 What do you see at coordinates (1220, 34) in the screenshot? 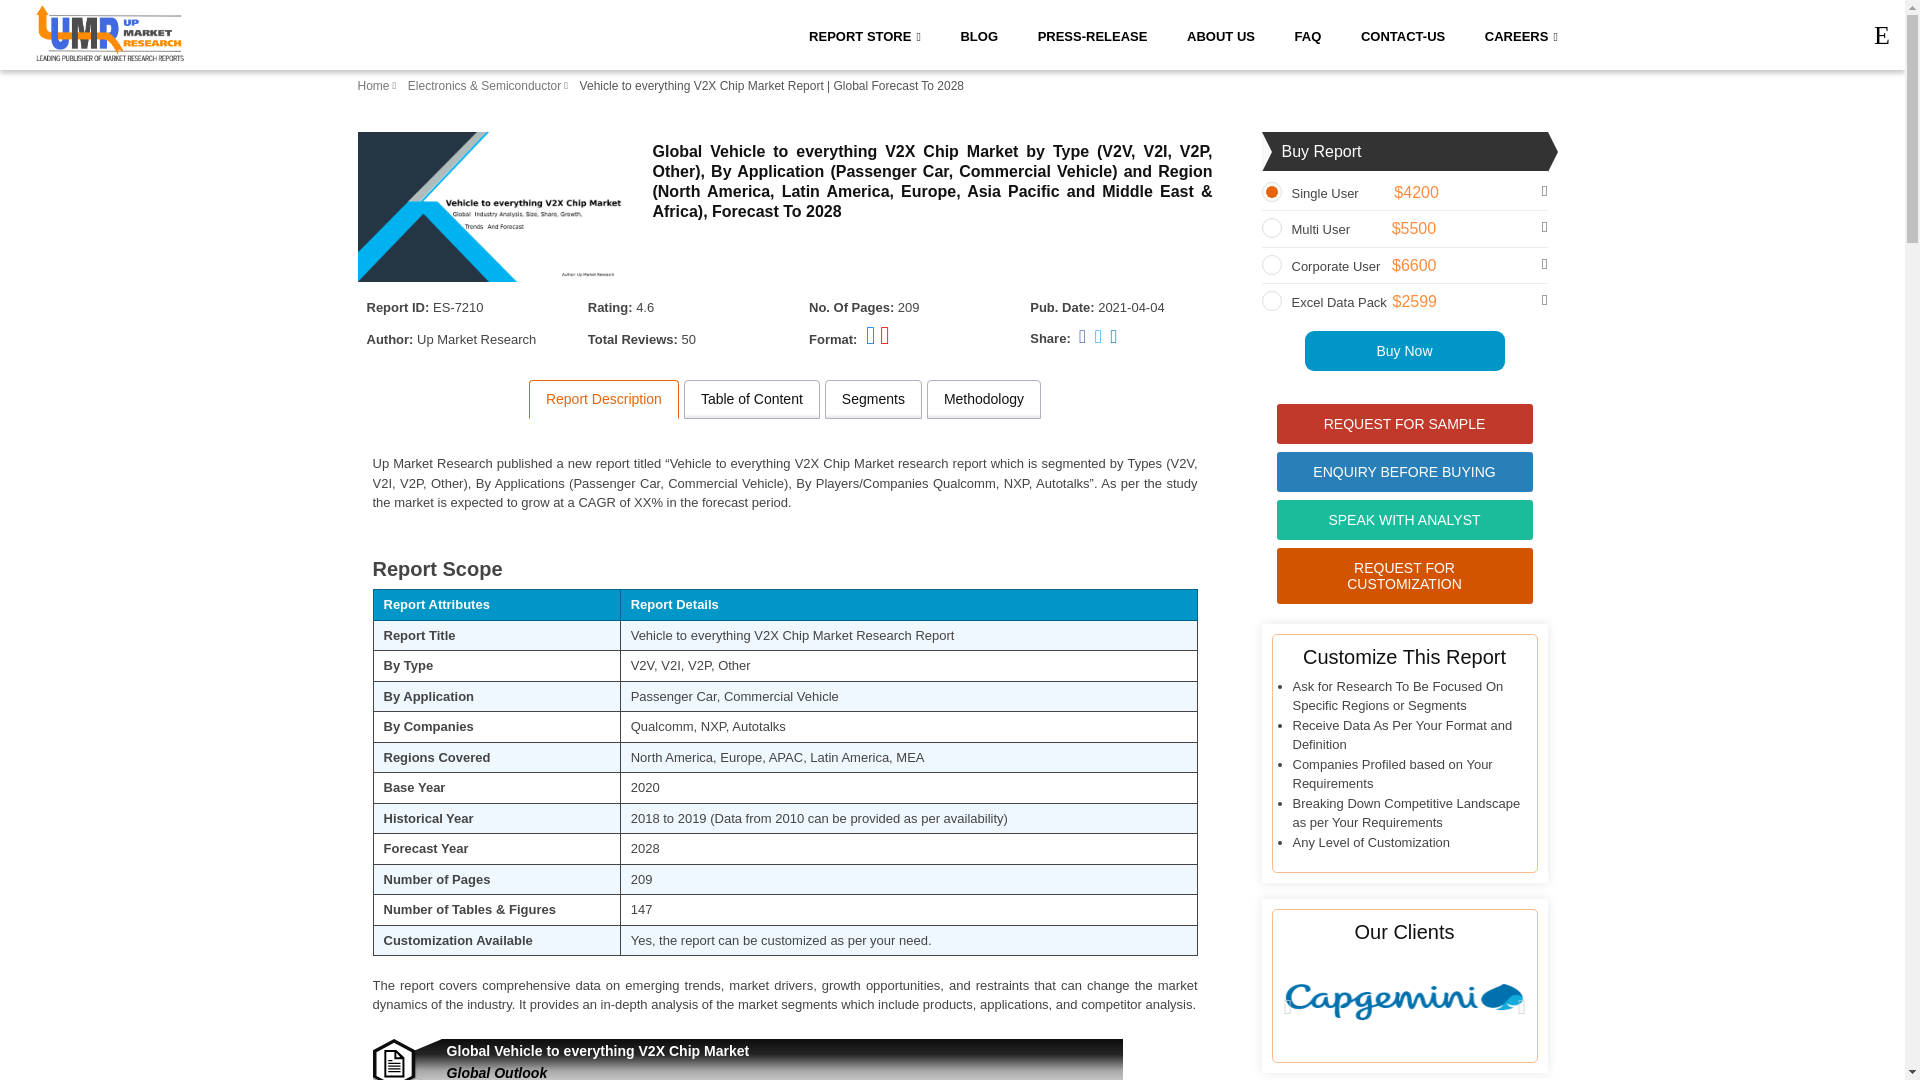
I see `ABOUT US` at bounding box center [1220, 34].